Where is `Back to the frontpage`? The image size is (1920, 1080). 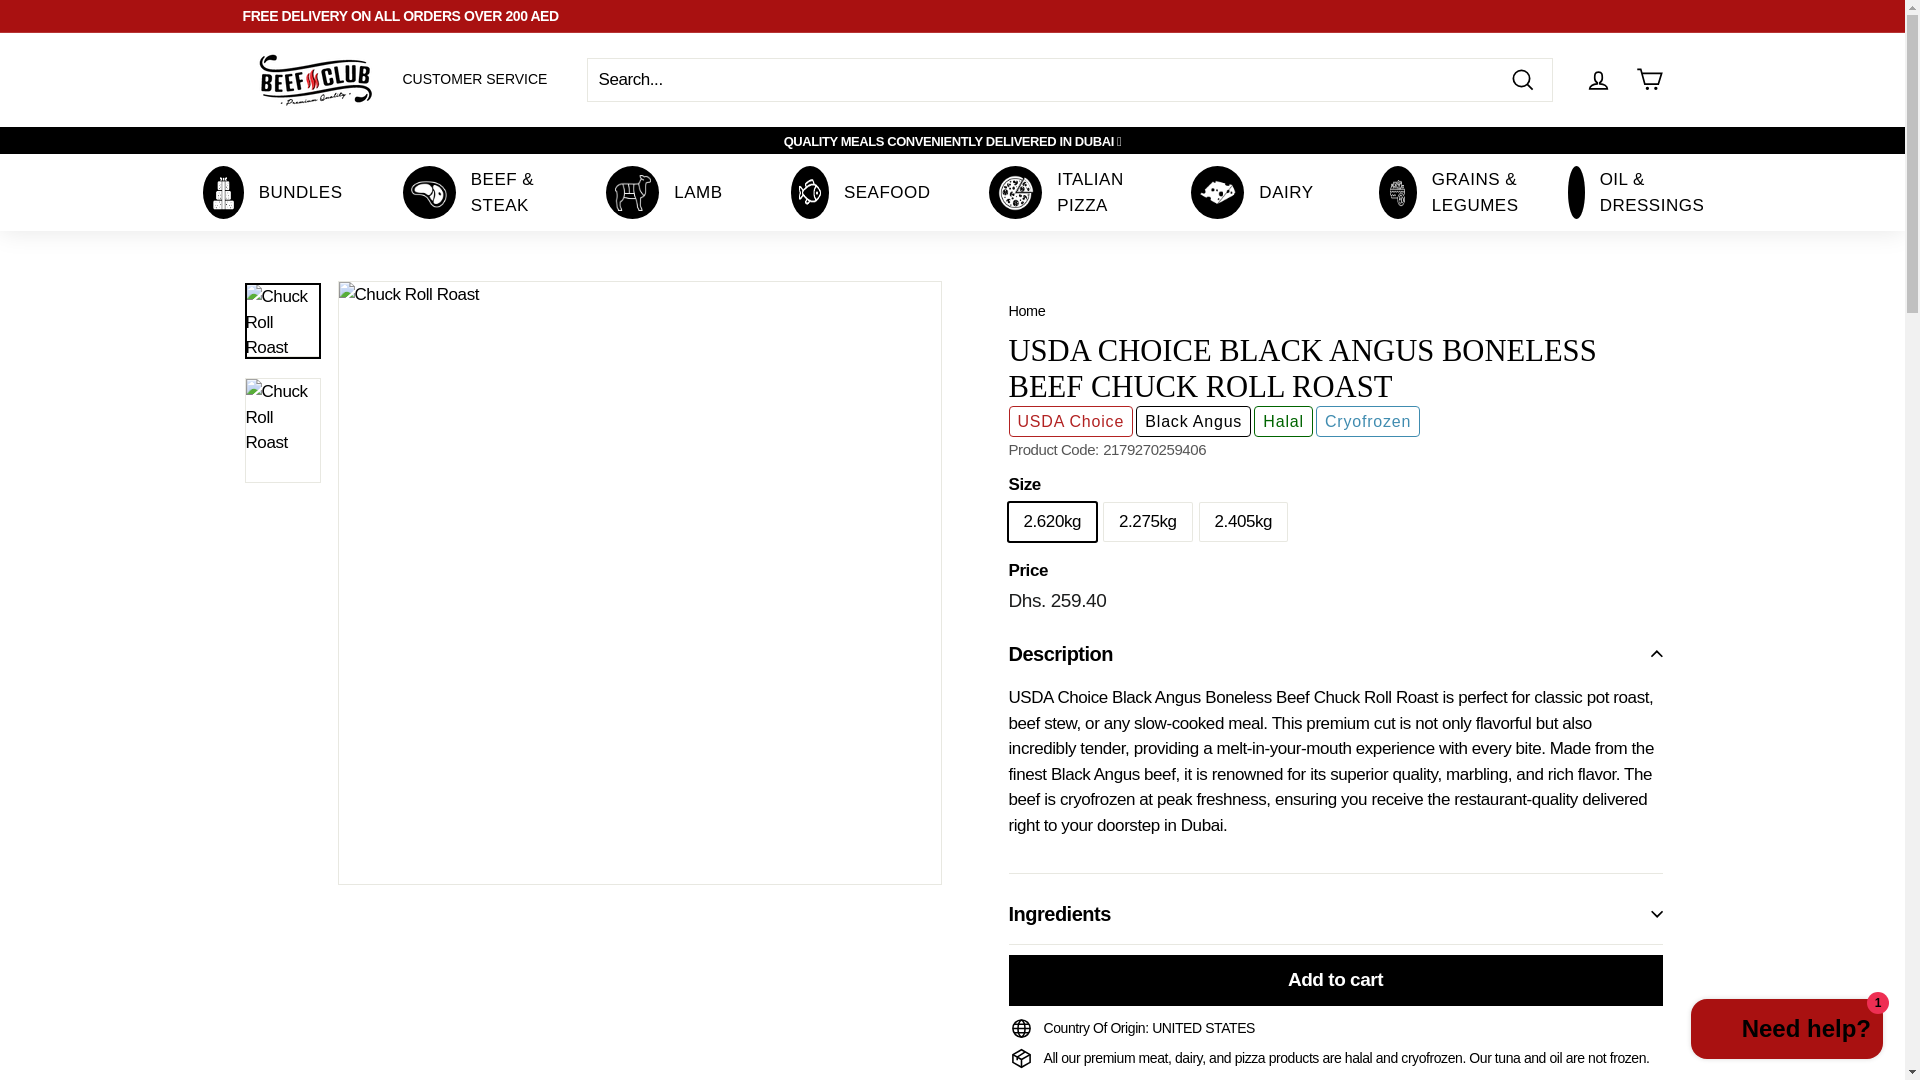
Back to the frontpage is located at coordinates (1026, 310).